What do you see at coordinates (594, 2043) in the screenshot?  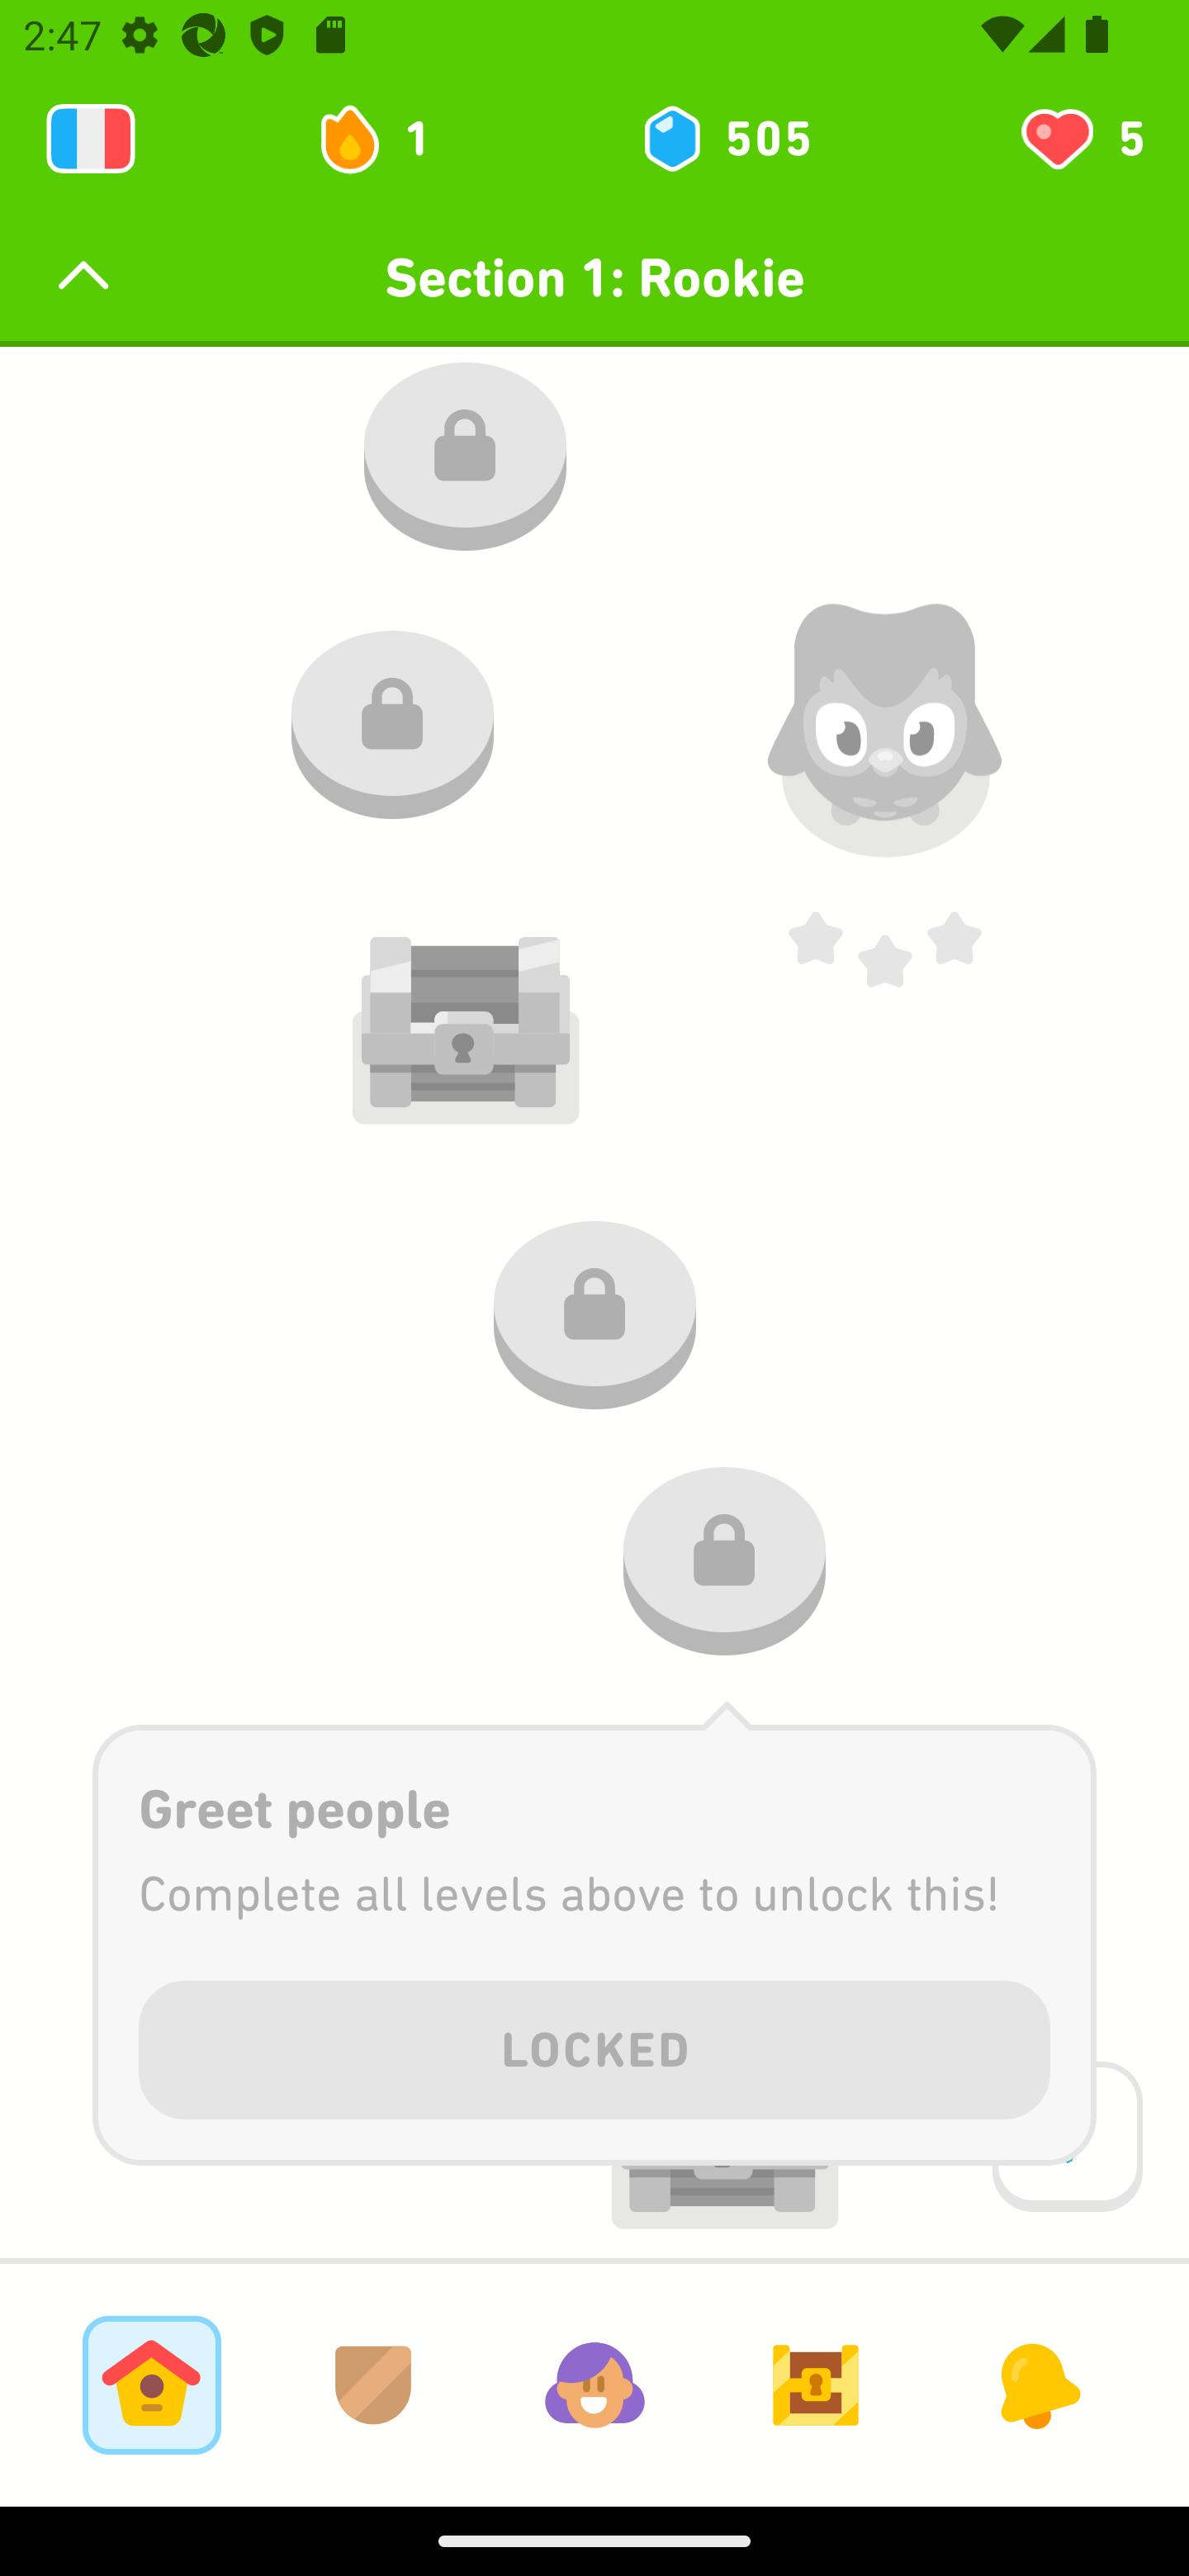 I see `LOCKED` at bounding box center [594, 2043].